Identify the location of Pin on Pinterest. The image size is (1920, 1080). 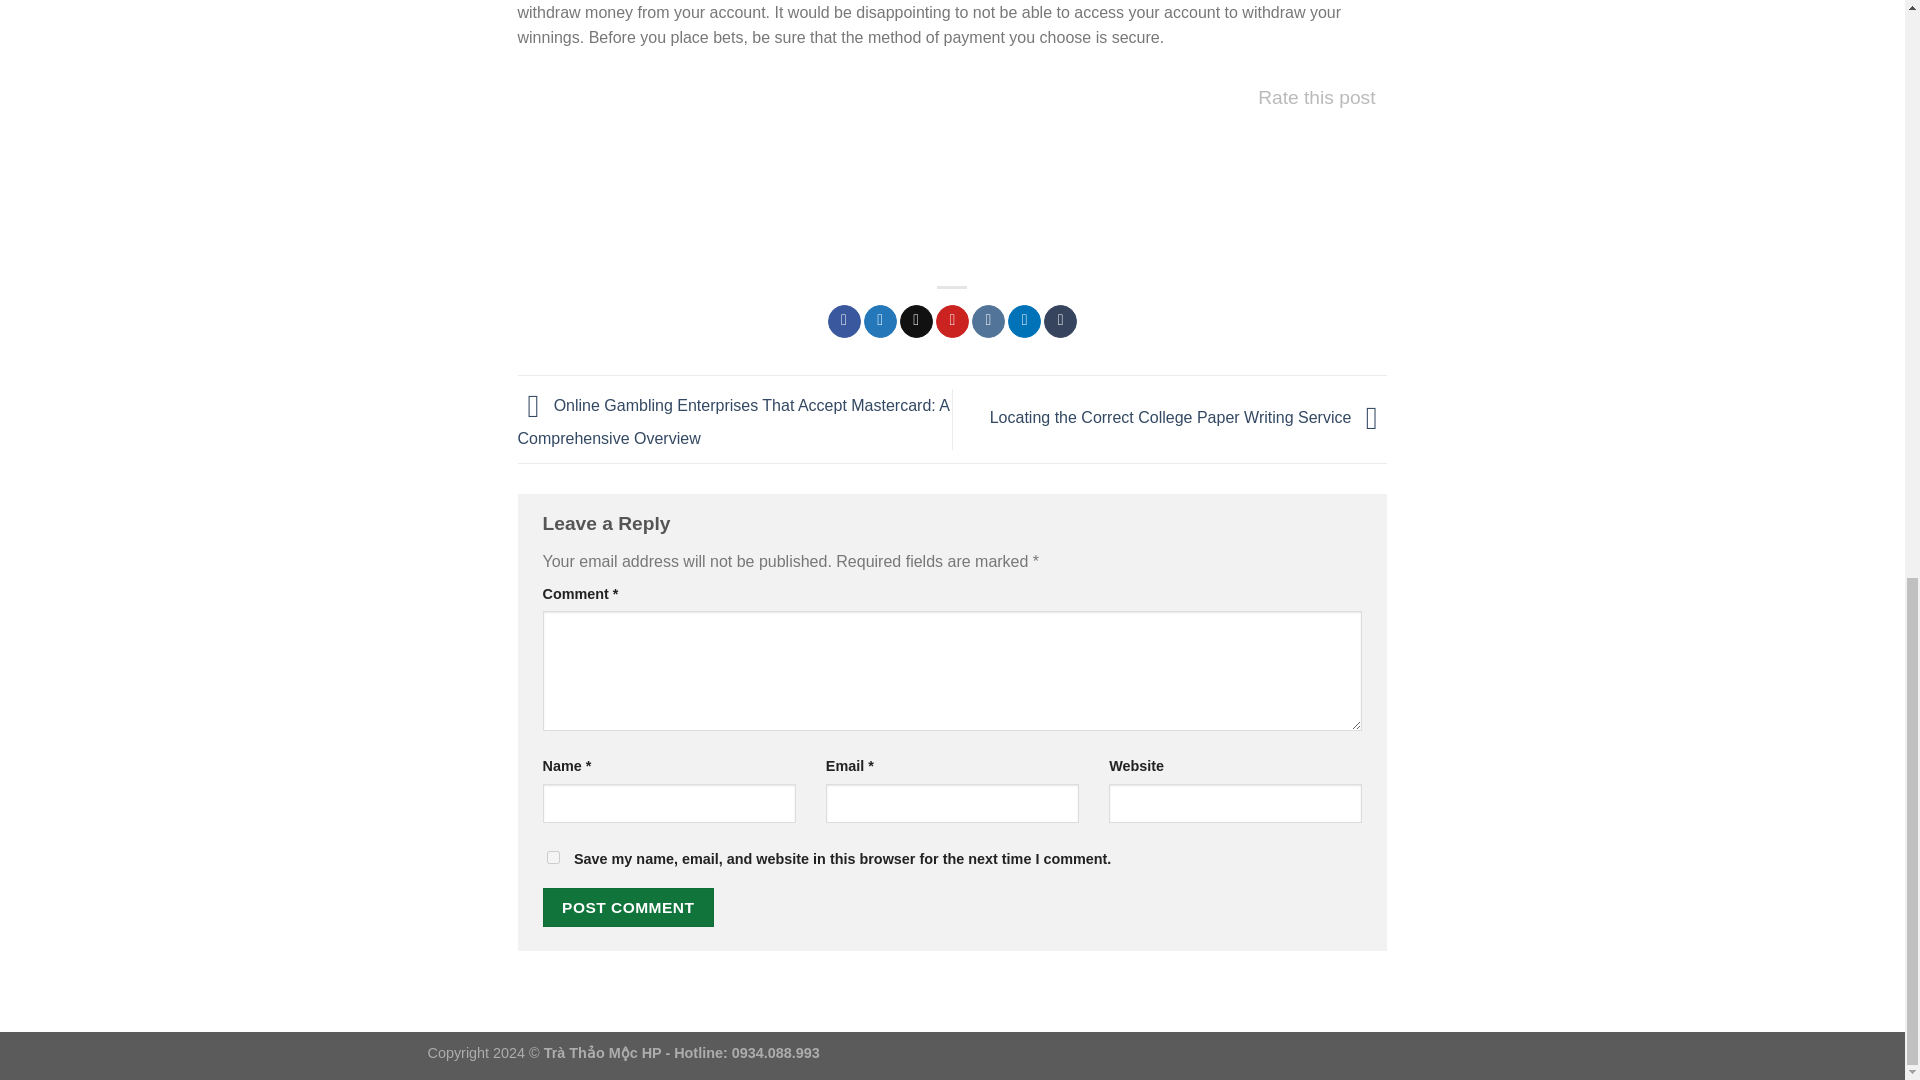
(952, 322).